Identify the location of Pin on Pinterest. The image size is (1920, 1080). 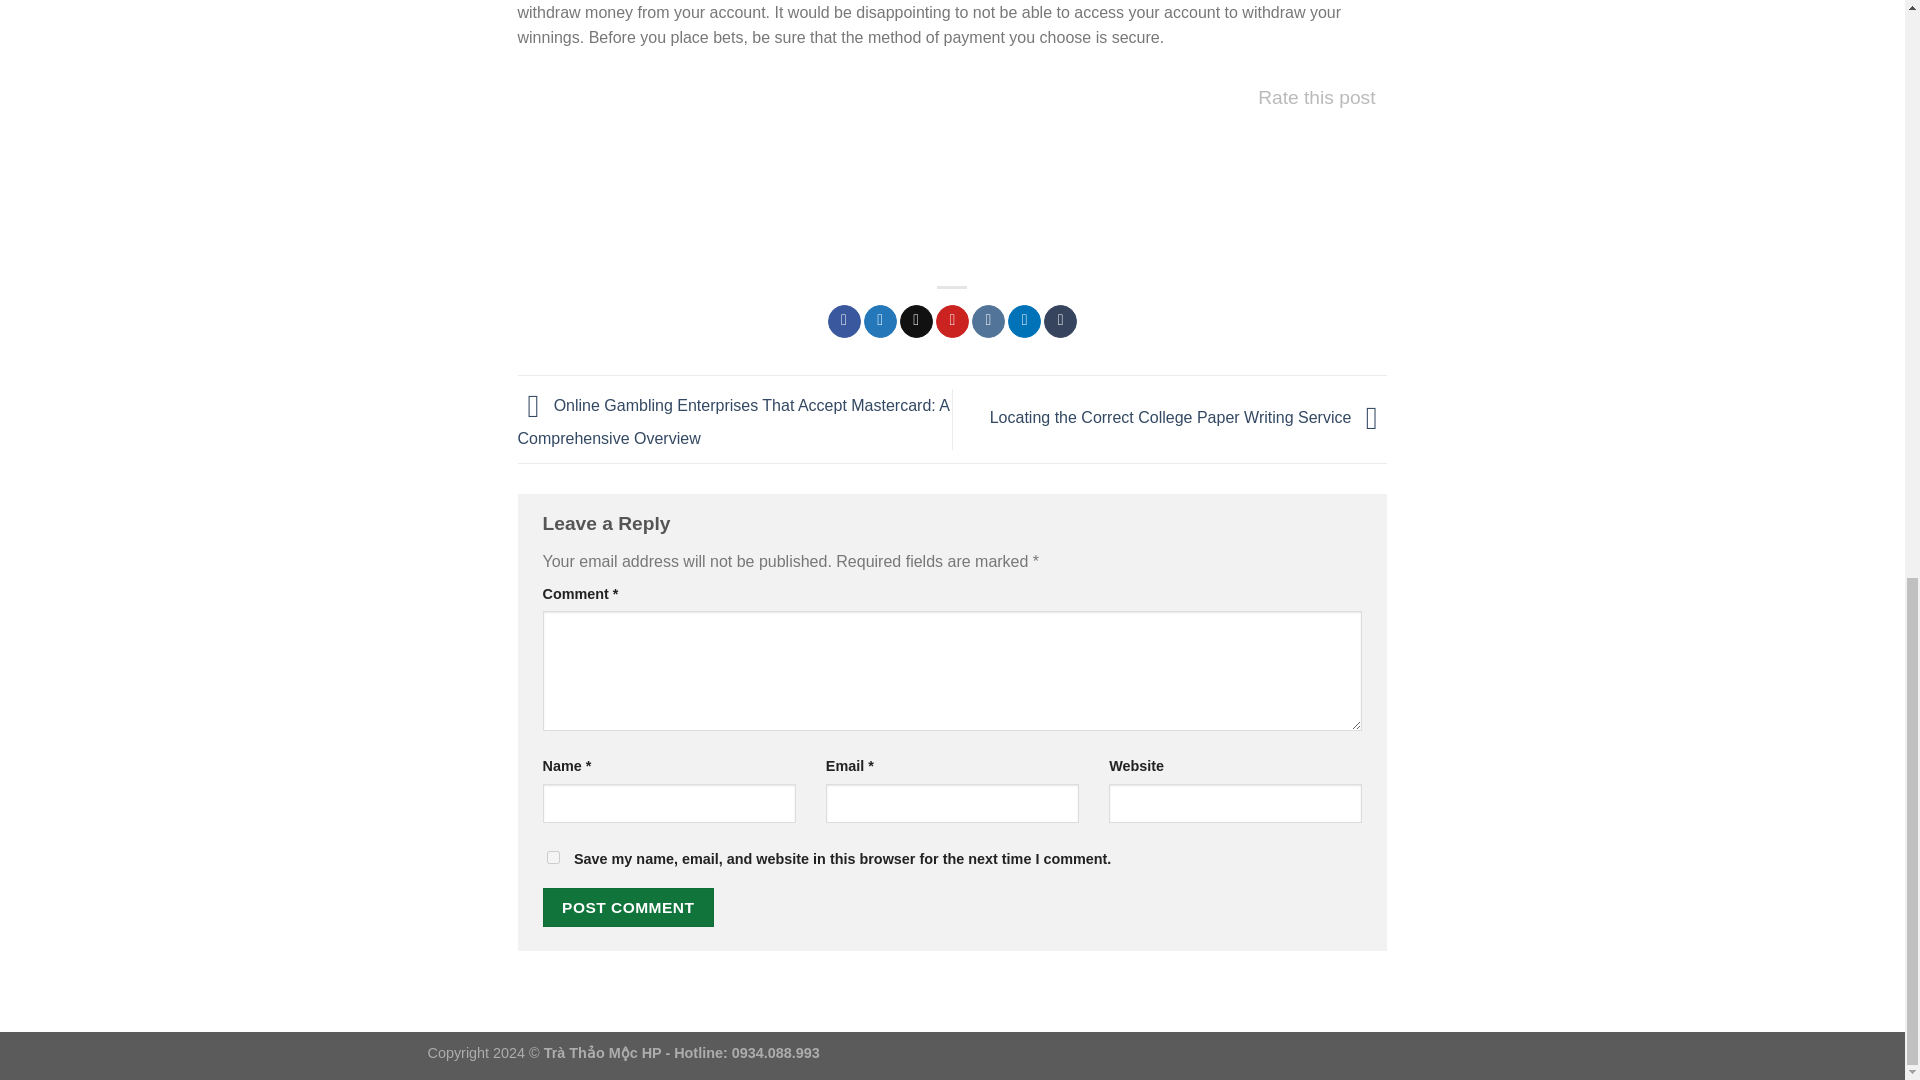
(952, 322).